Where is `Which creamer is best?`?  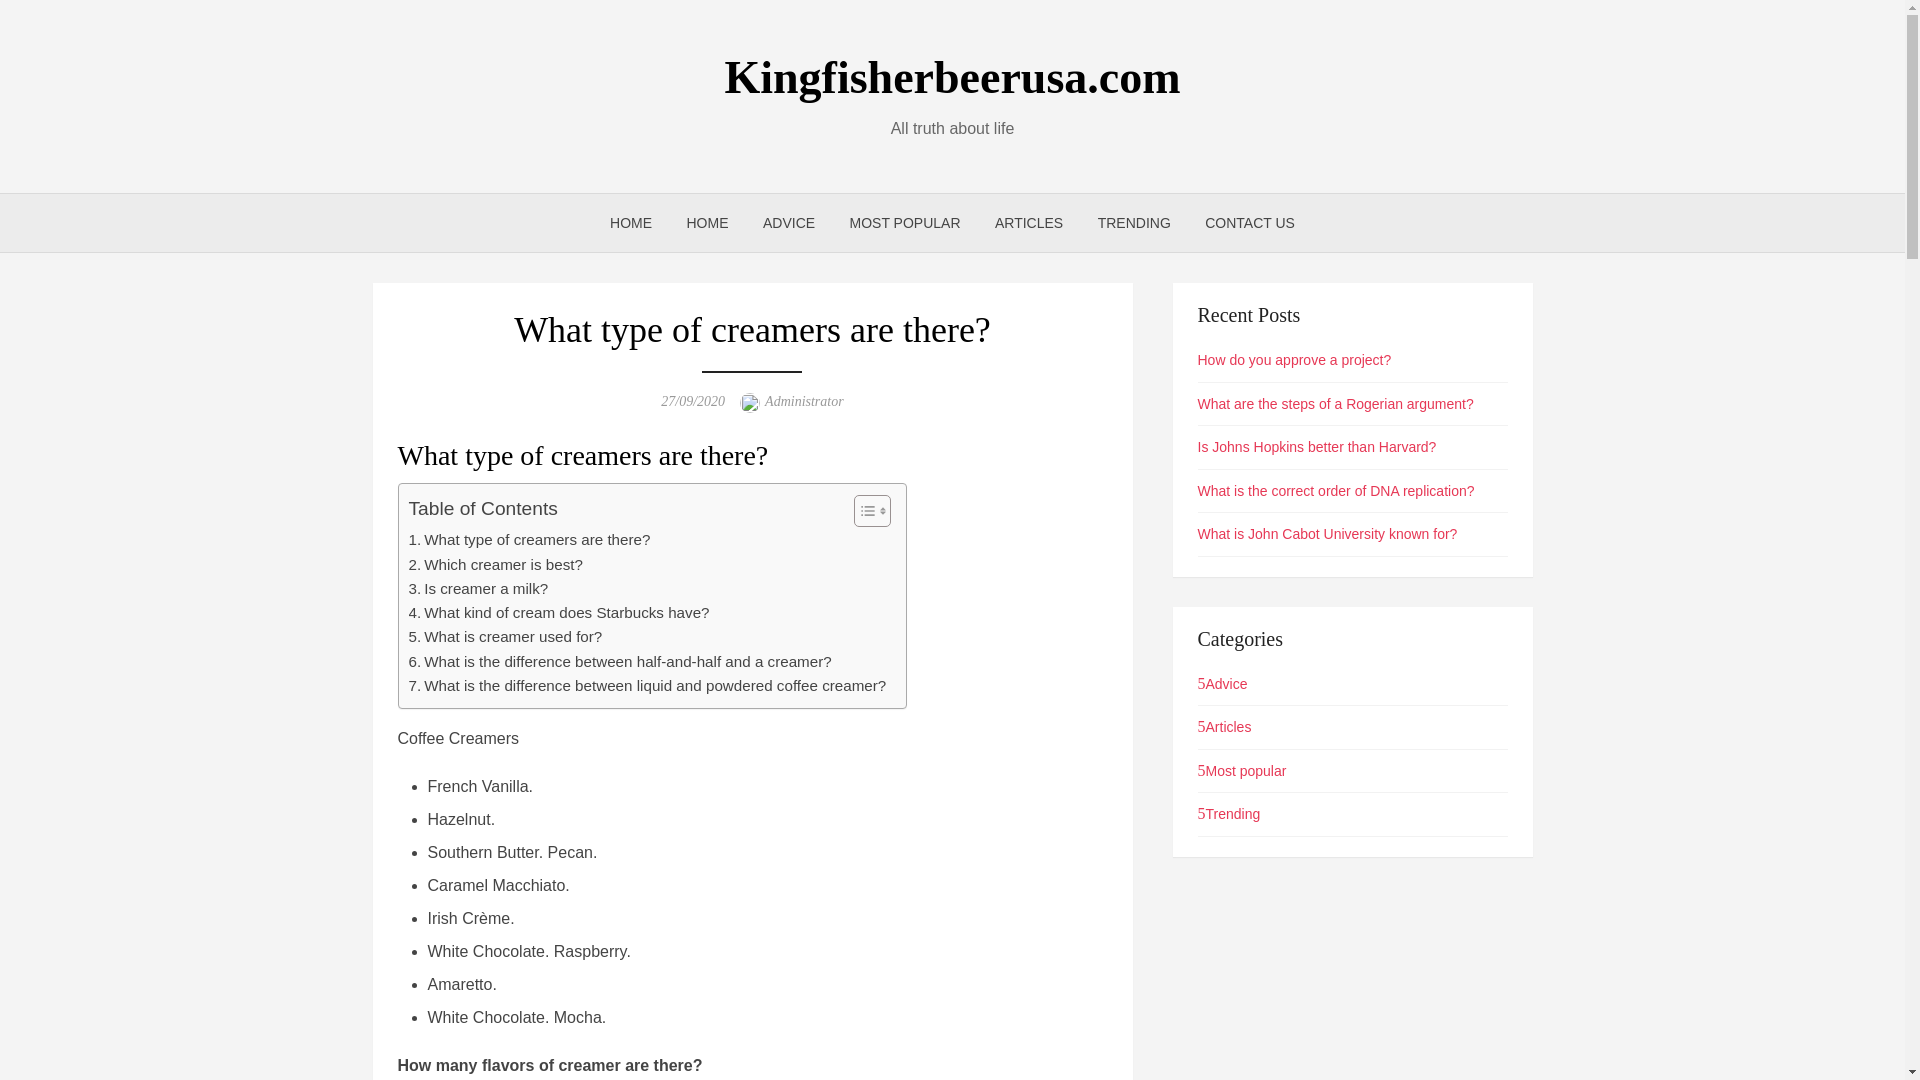 Which creamer is best? is located at coordinates (494, 563).